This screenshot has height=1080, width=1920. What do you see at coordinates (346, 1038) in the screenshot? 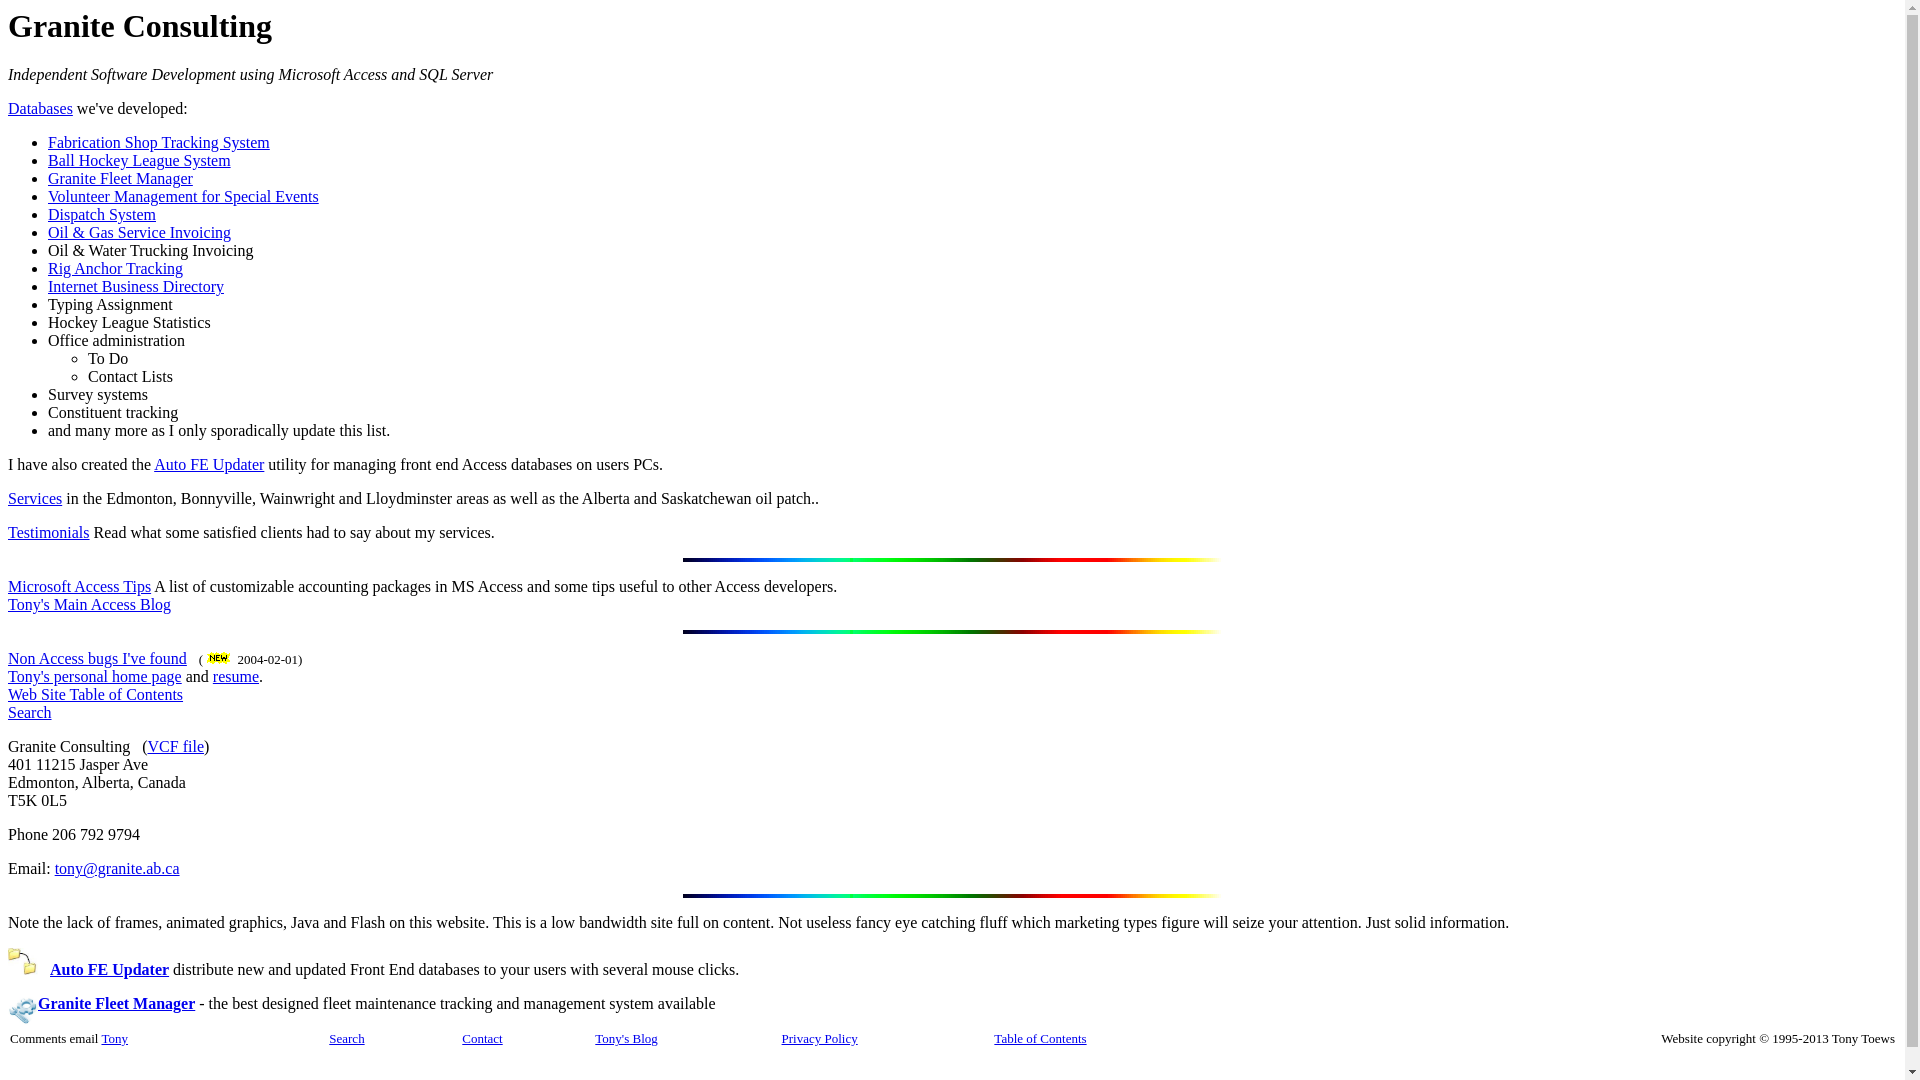
I see `Search` at bounding box center [346, 1038].